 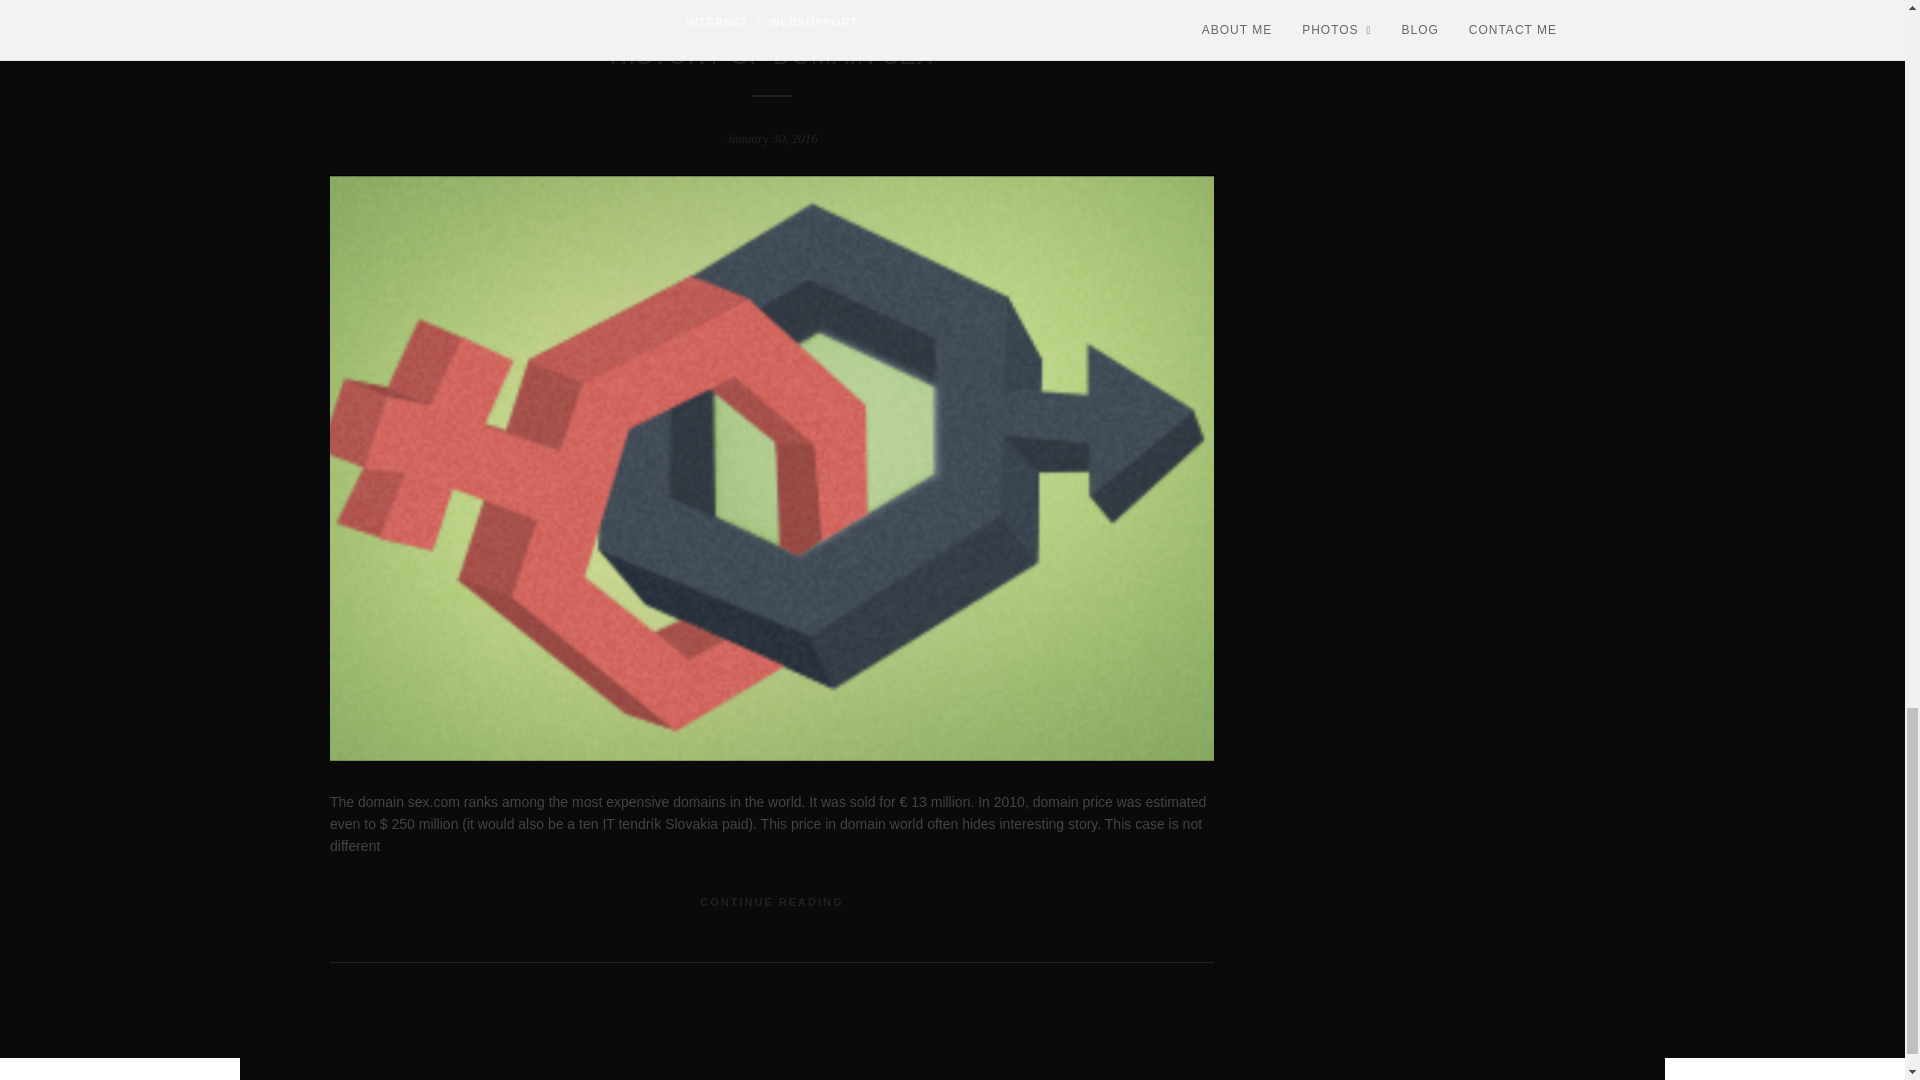 I want to click on Instagram, so click(x=1458, y=1078).